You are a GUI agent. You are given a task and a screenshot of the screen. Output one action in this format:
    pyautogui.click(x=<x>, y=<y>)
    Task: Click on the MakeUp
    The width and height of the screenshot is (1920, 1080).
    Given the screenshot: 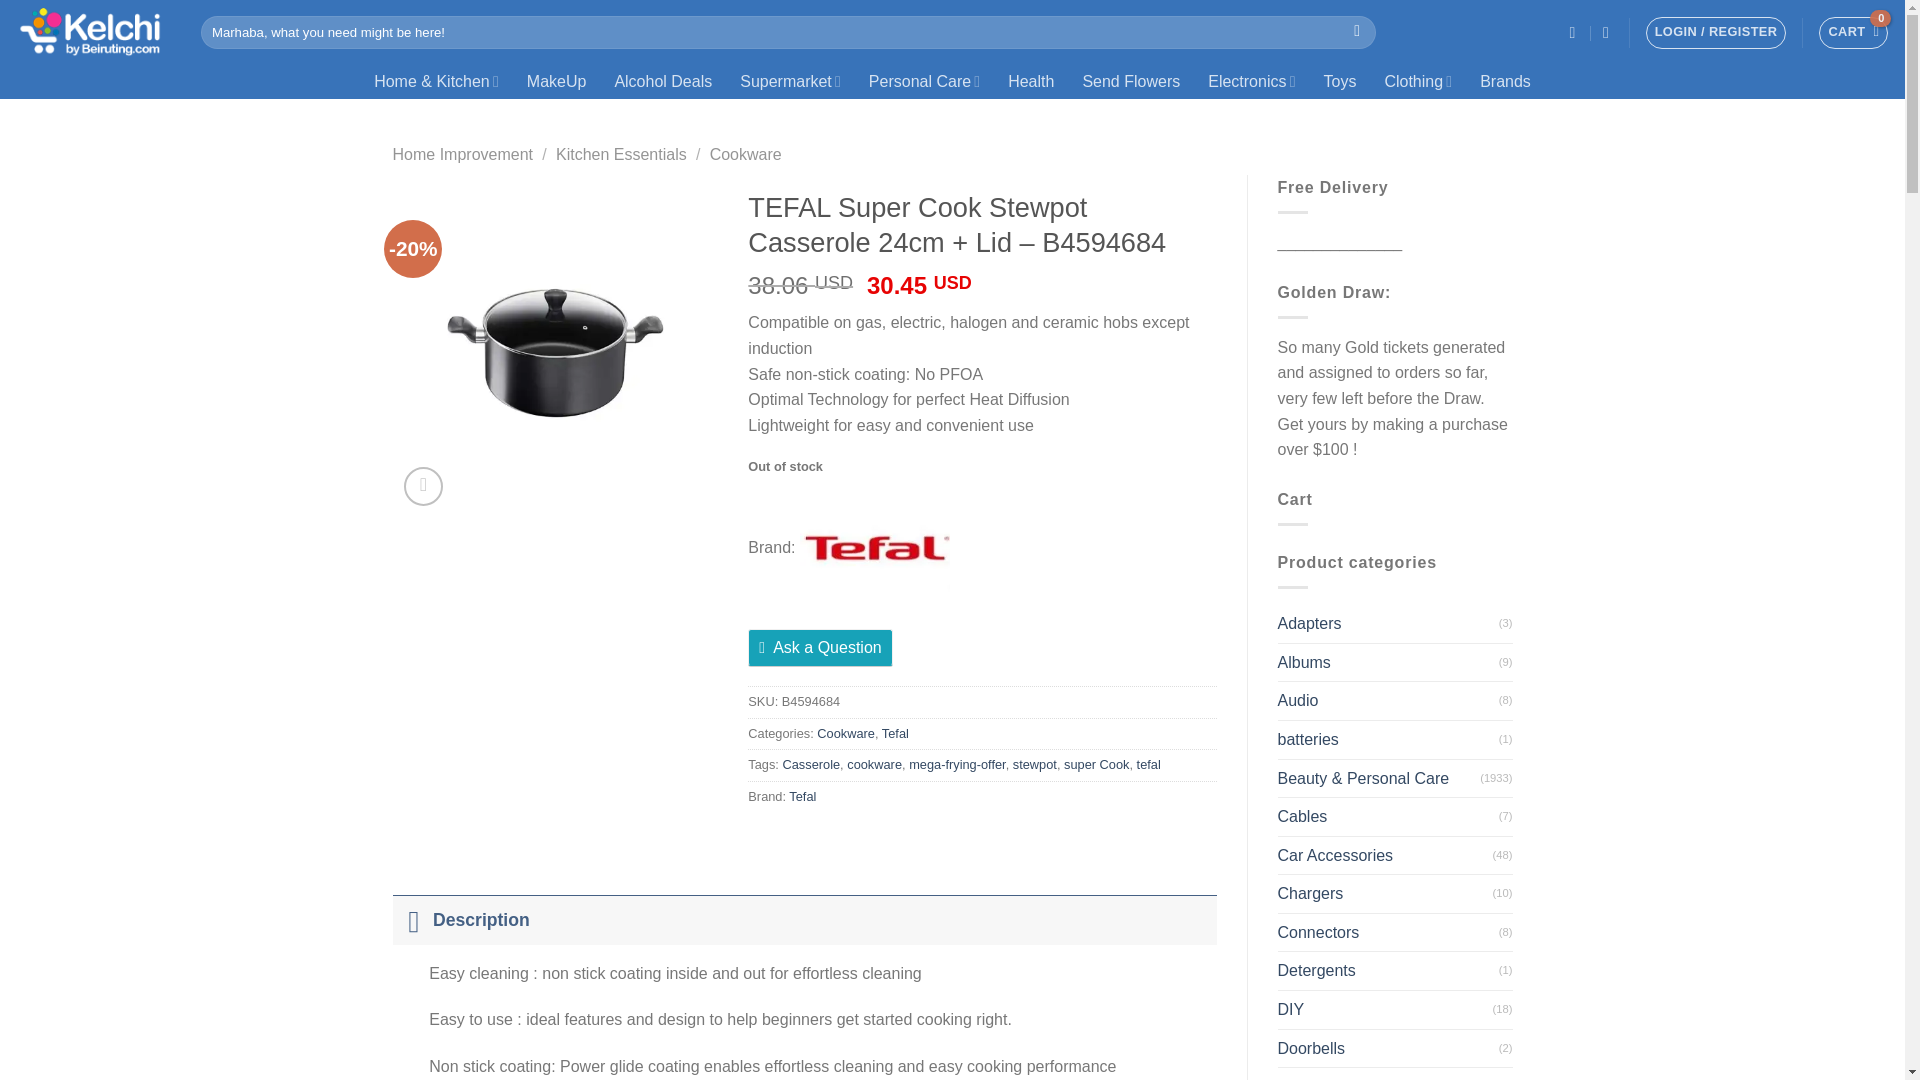 What is the action you would take?
    pyautogui.click(x=556, y=81)
    